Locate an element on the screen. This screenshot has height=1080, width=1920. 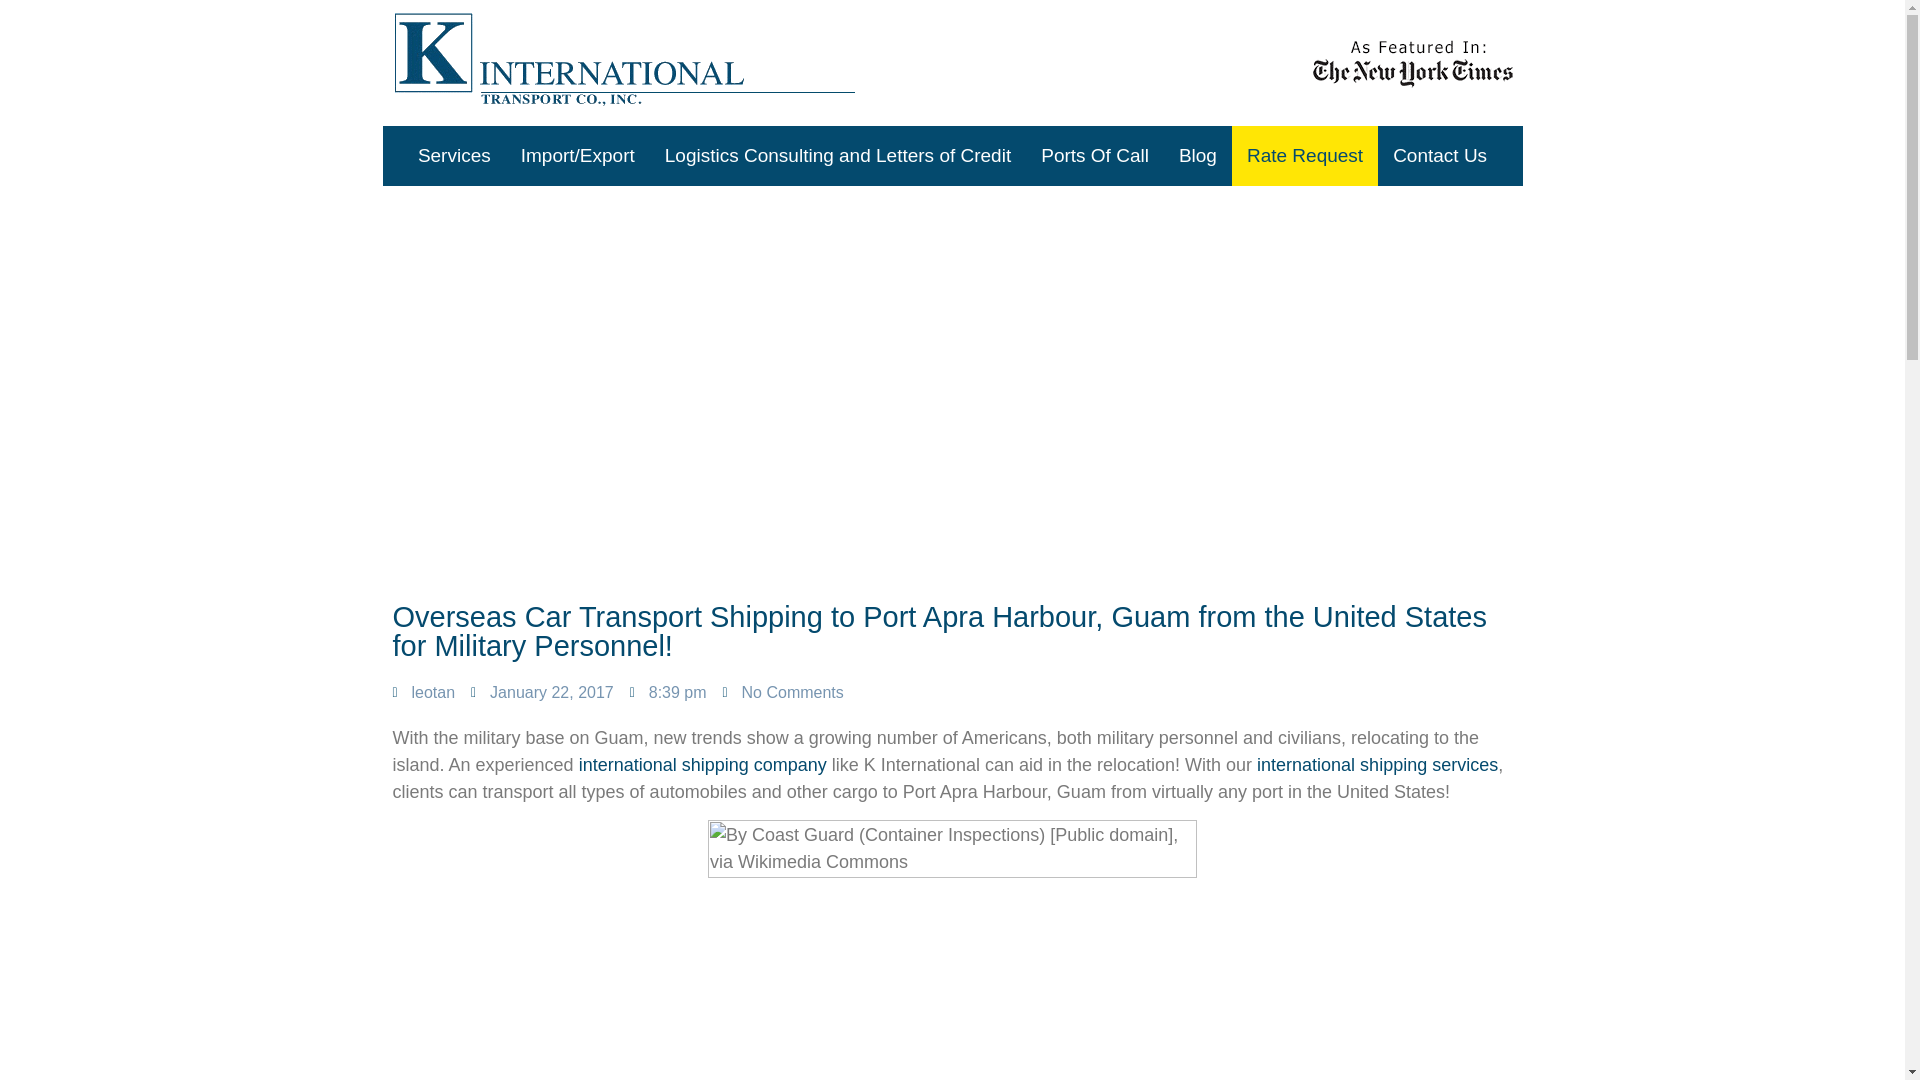
Logistics Consulting and Letters of Credit is located at coordinates (838, 156).